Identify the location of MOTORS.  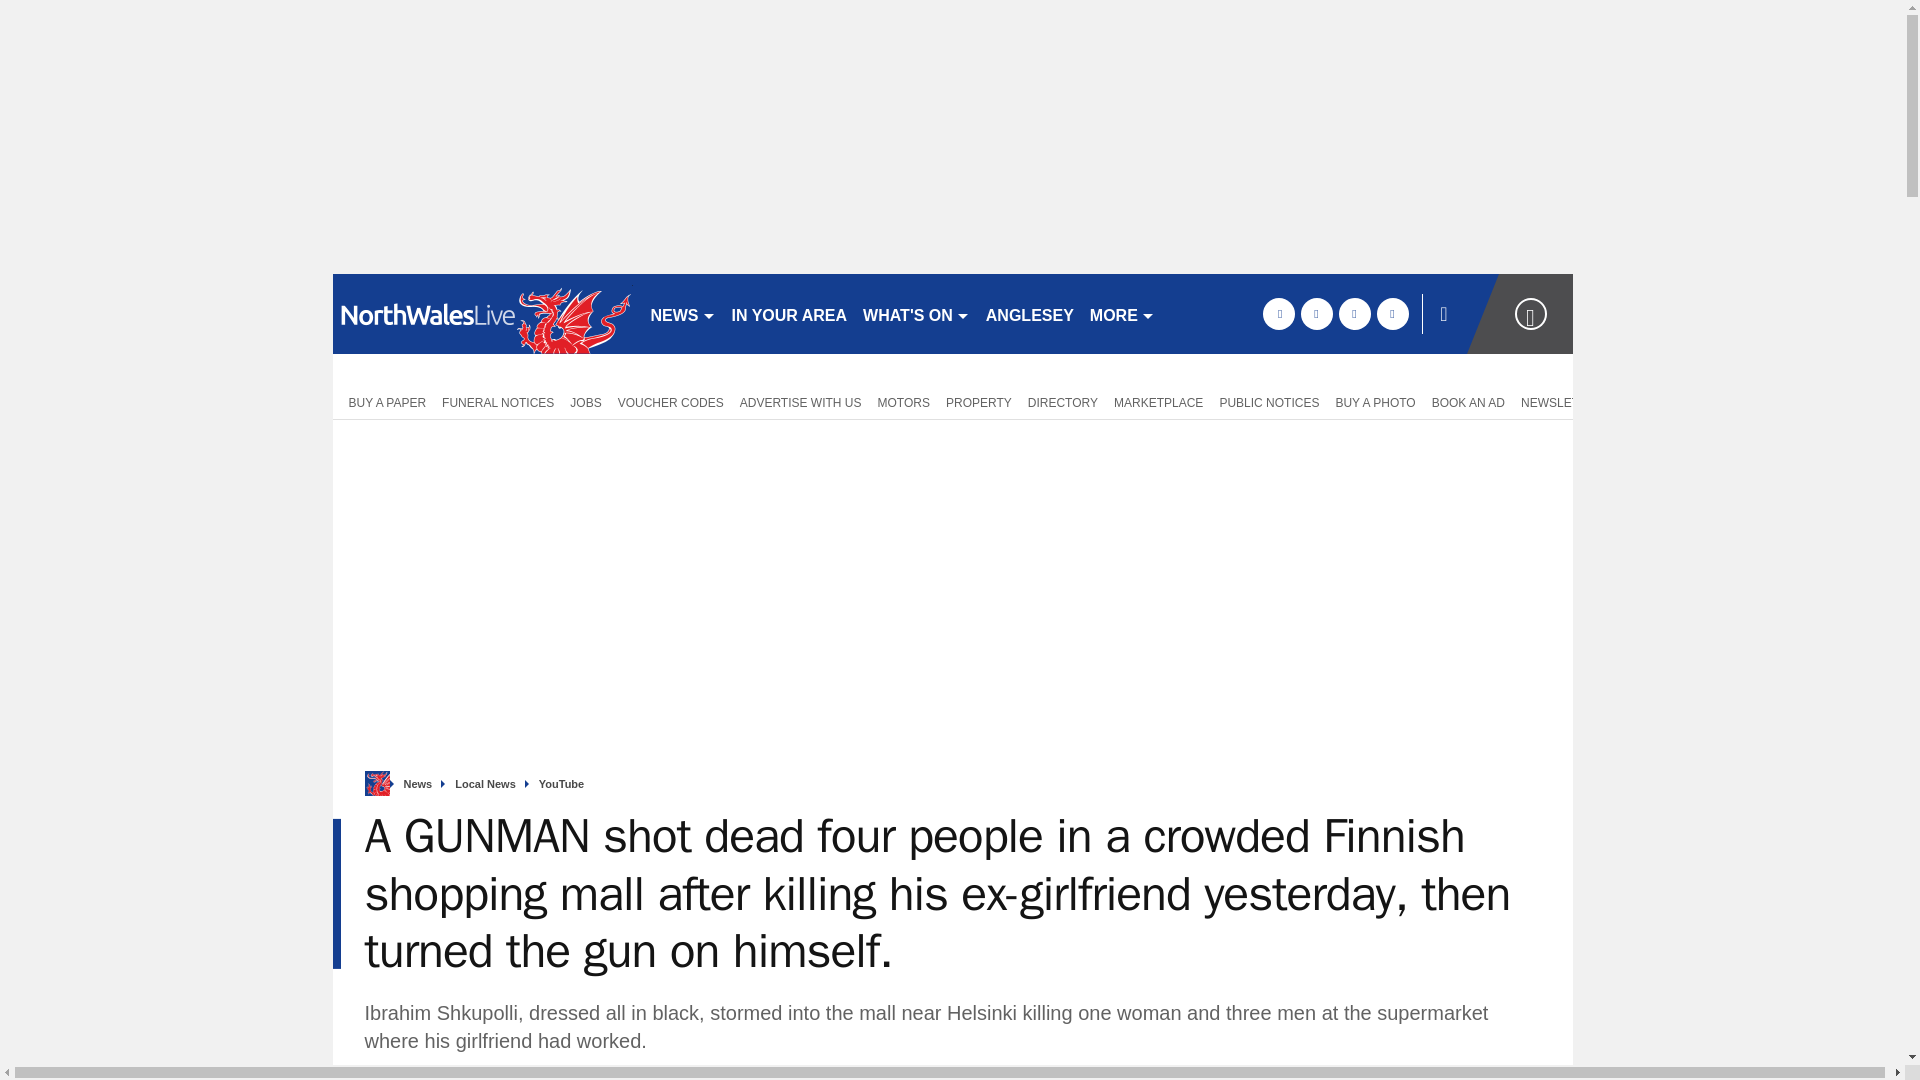
(904, 401).